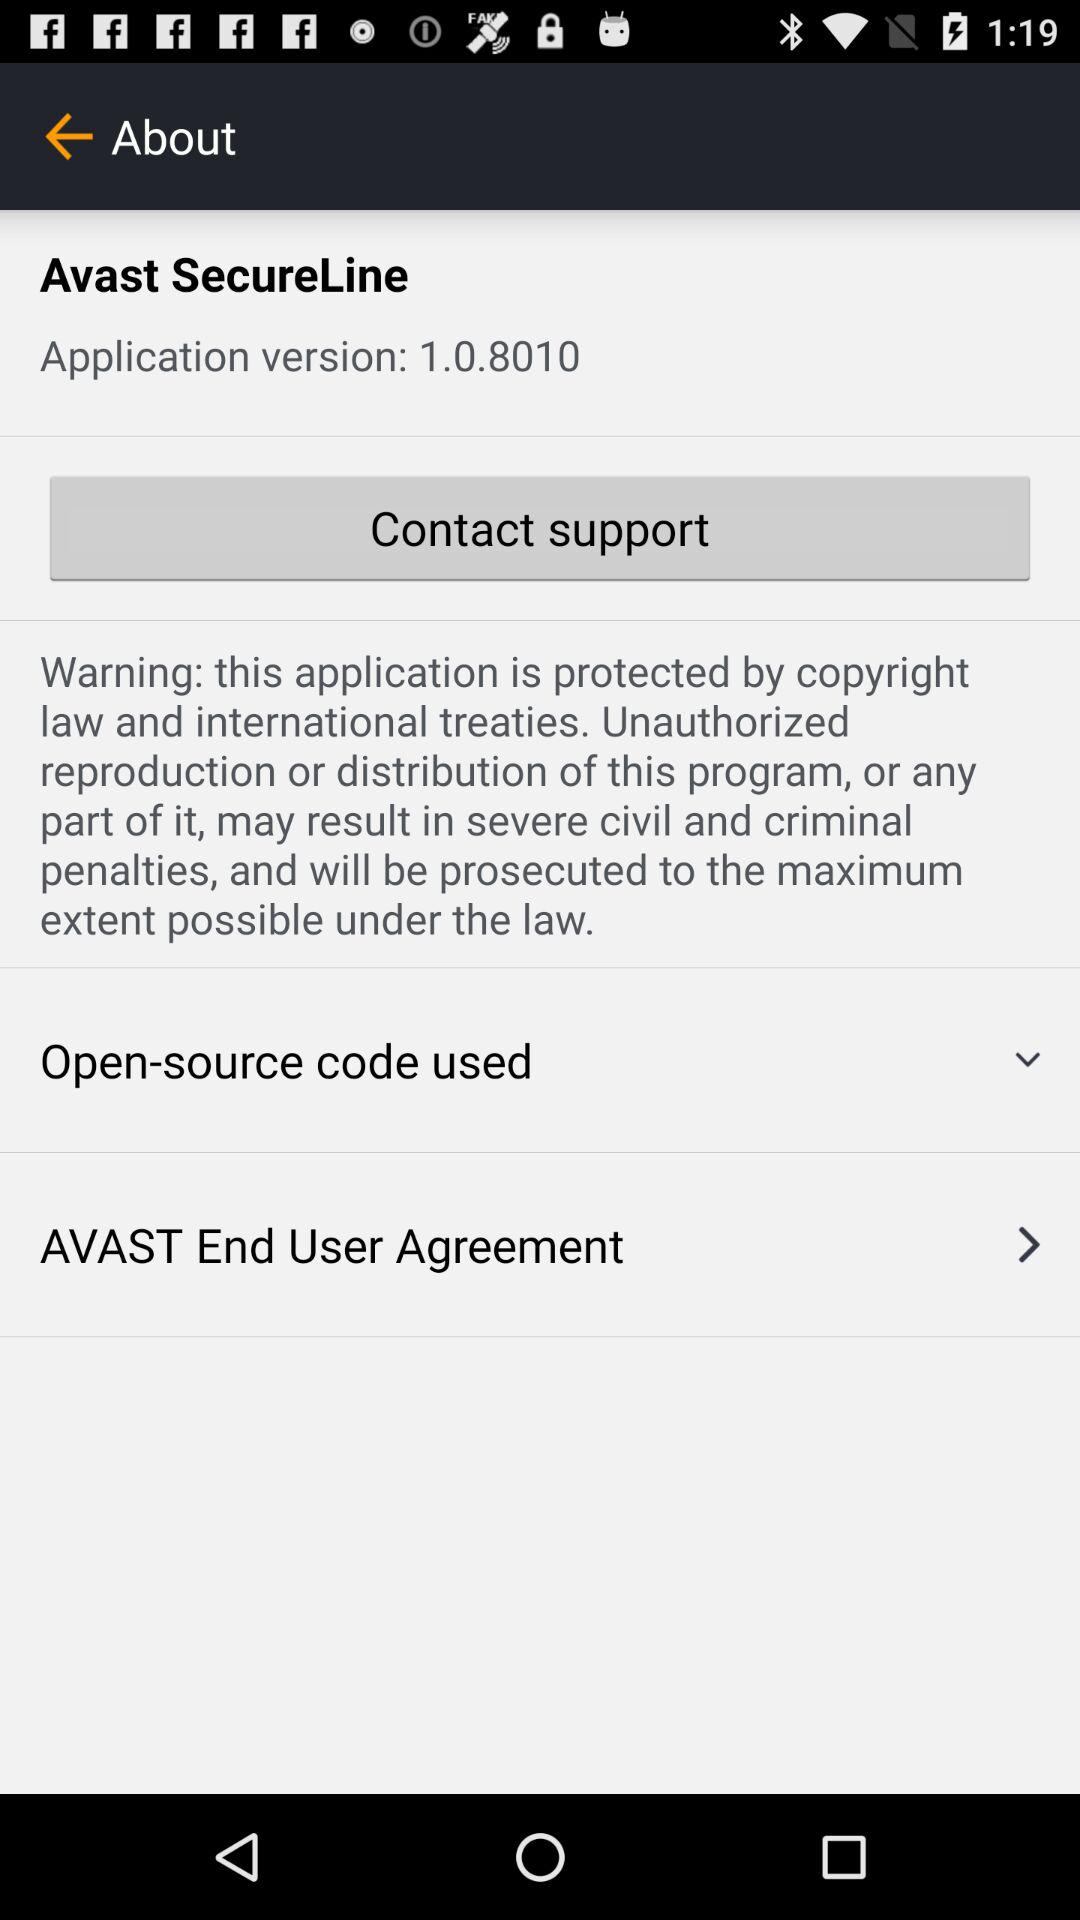  I want to click on jump to the warning this application app, so click(540, 794).